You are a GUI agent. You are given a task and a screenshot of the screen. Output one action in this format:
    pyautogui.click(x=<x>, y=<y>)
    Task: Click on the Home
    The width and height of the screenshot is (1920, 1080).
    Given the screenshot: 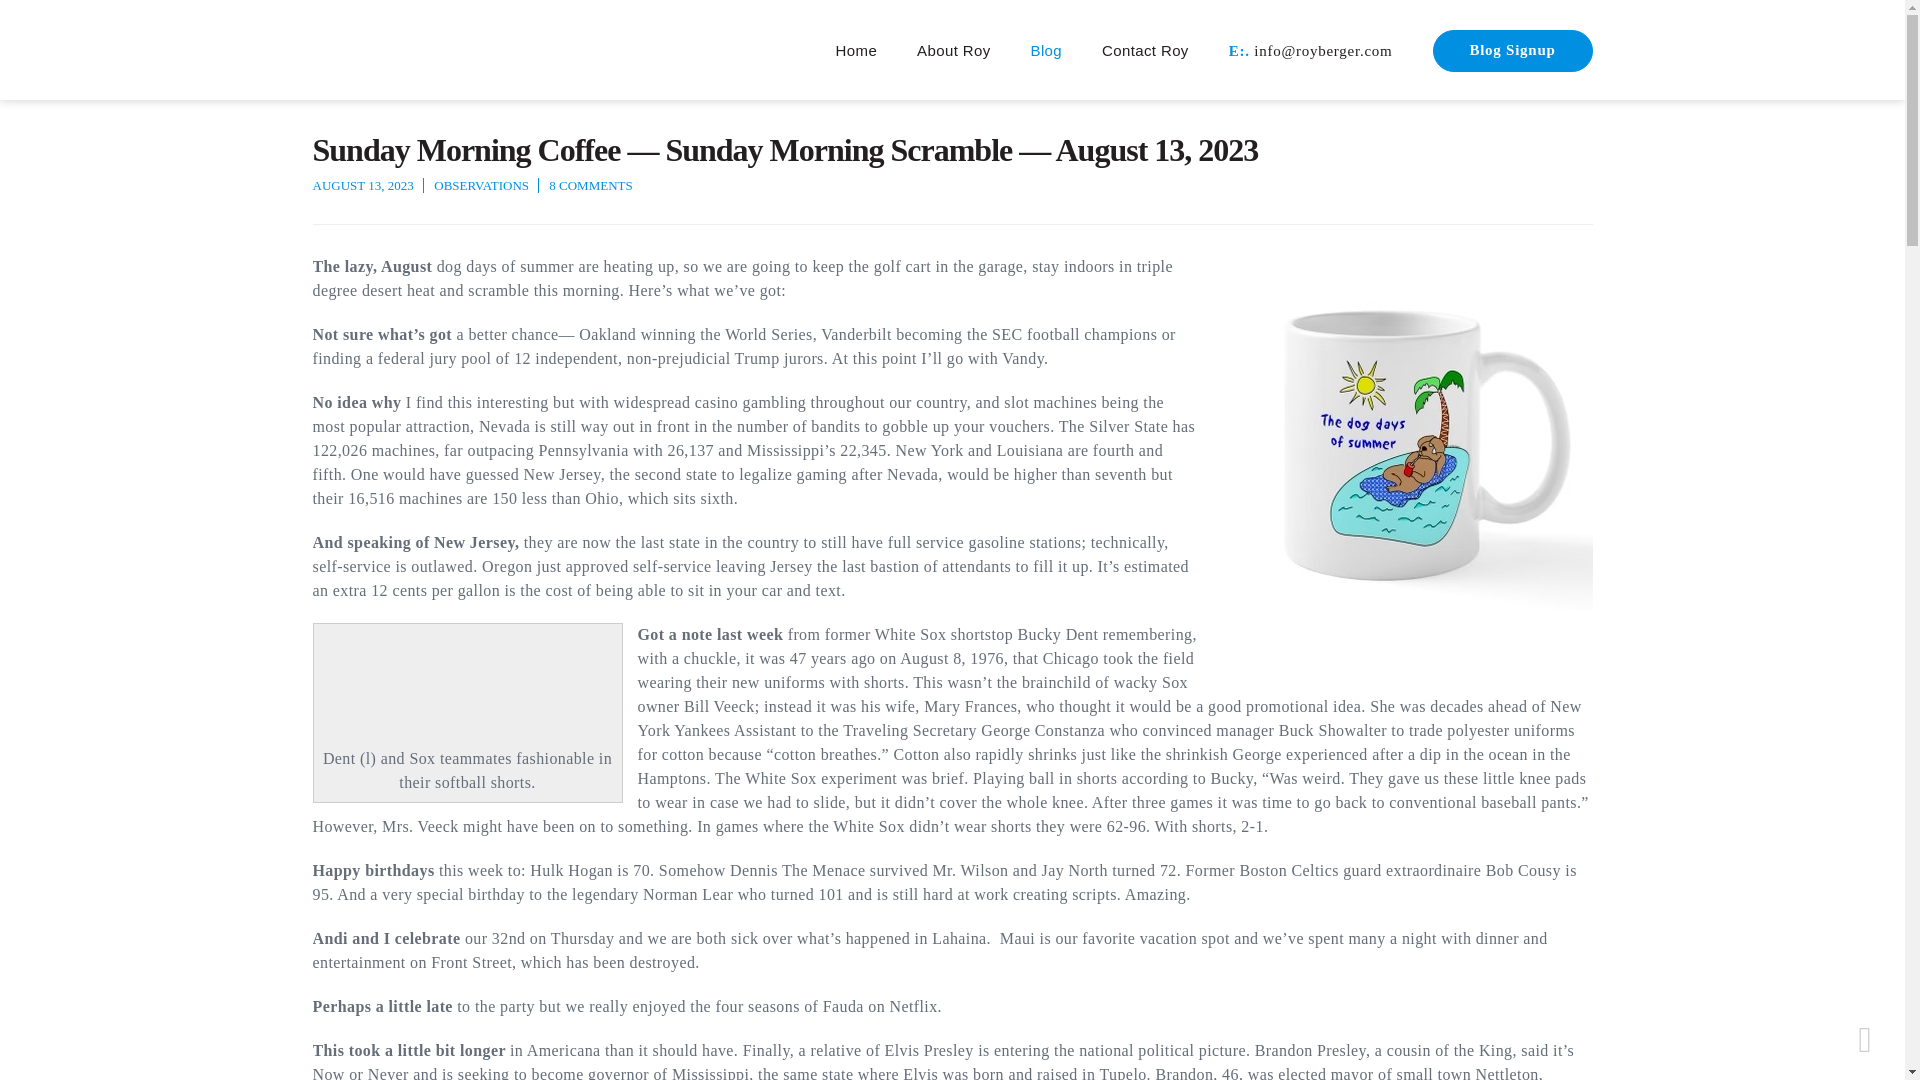 What is the action you would take?
    pyautogui.click(x=856, y=51)
    